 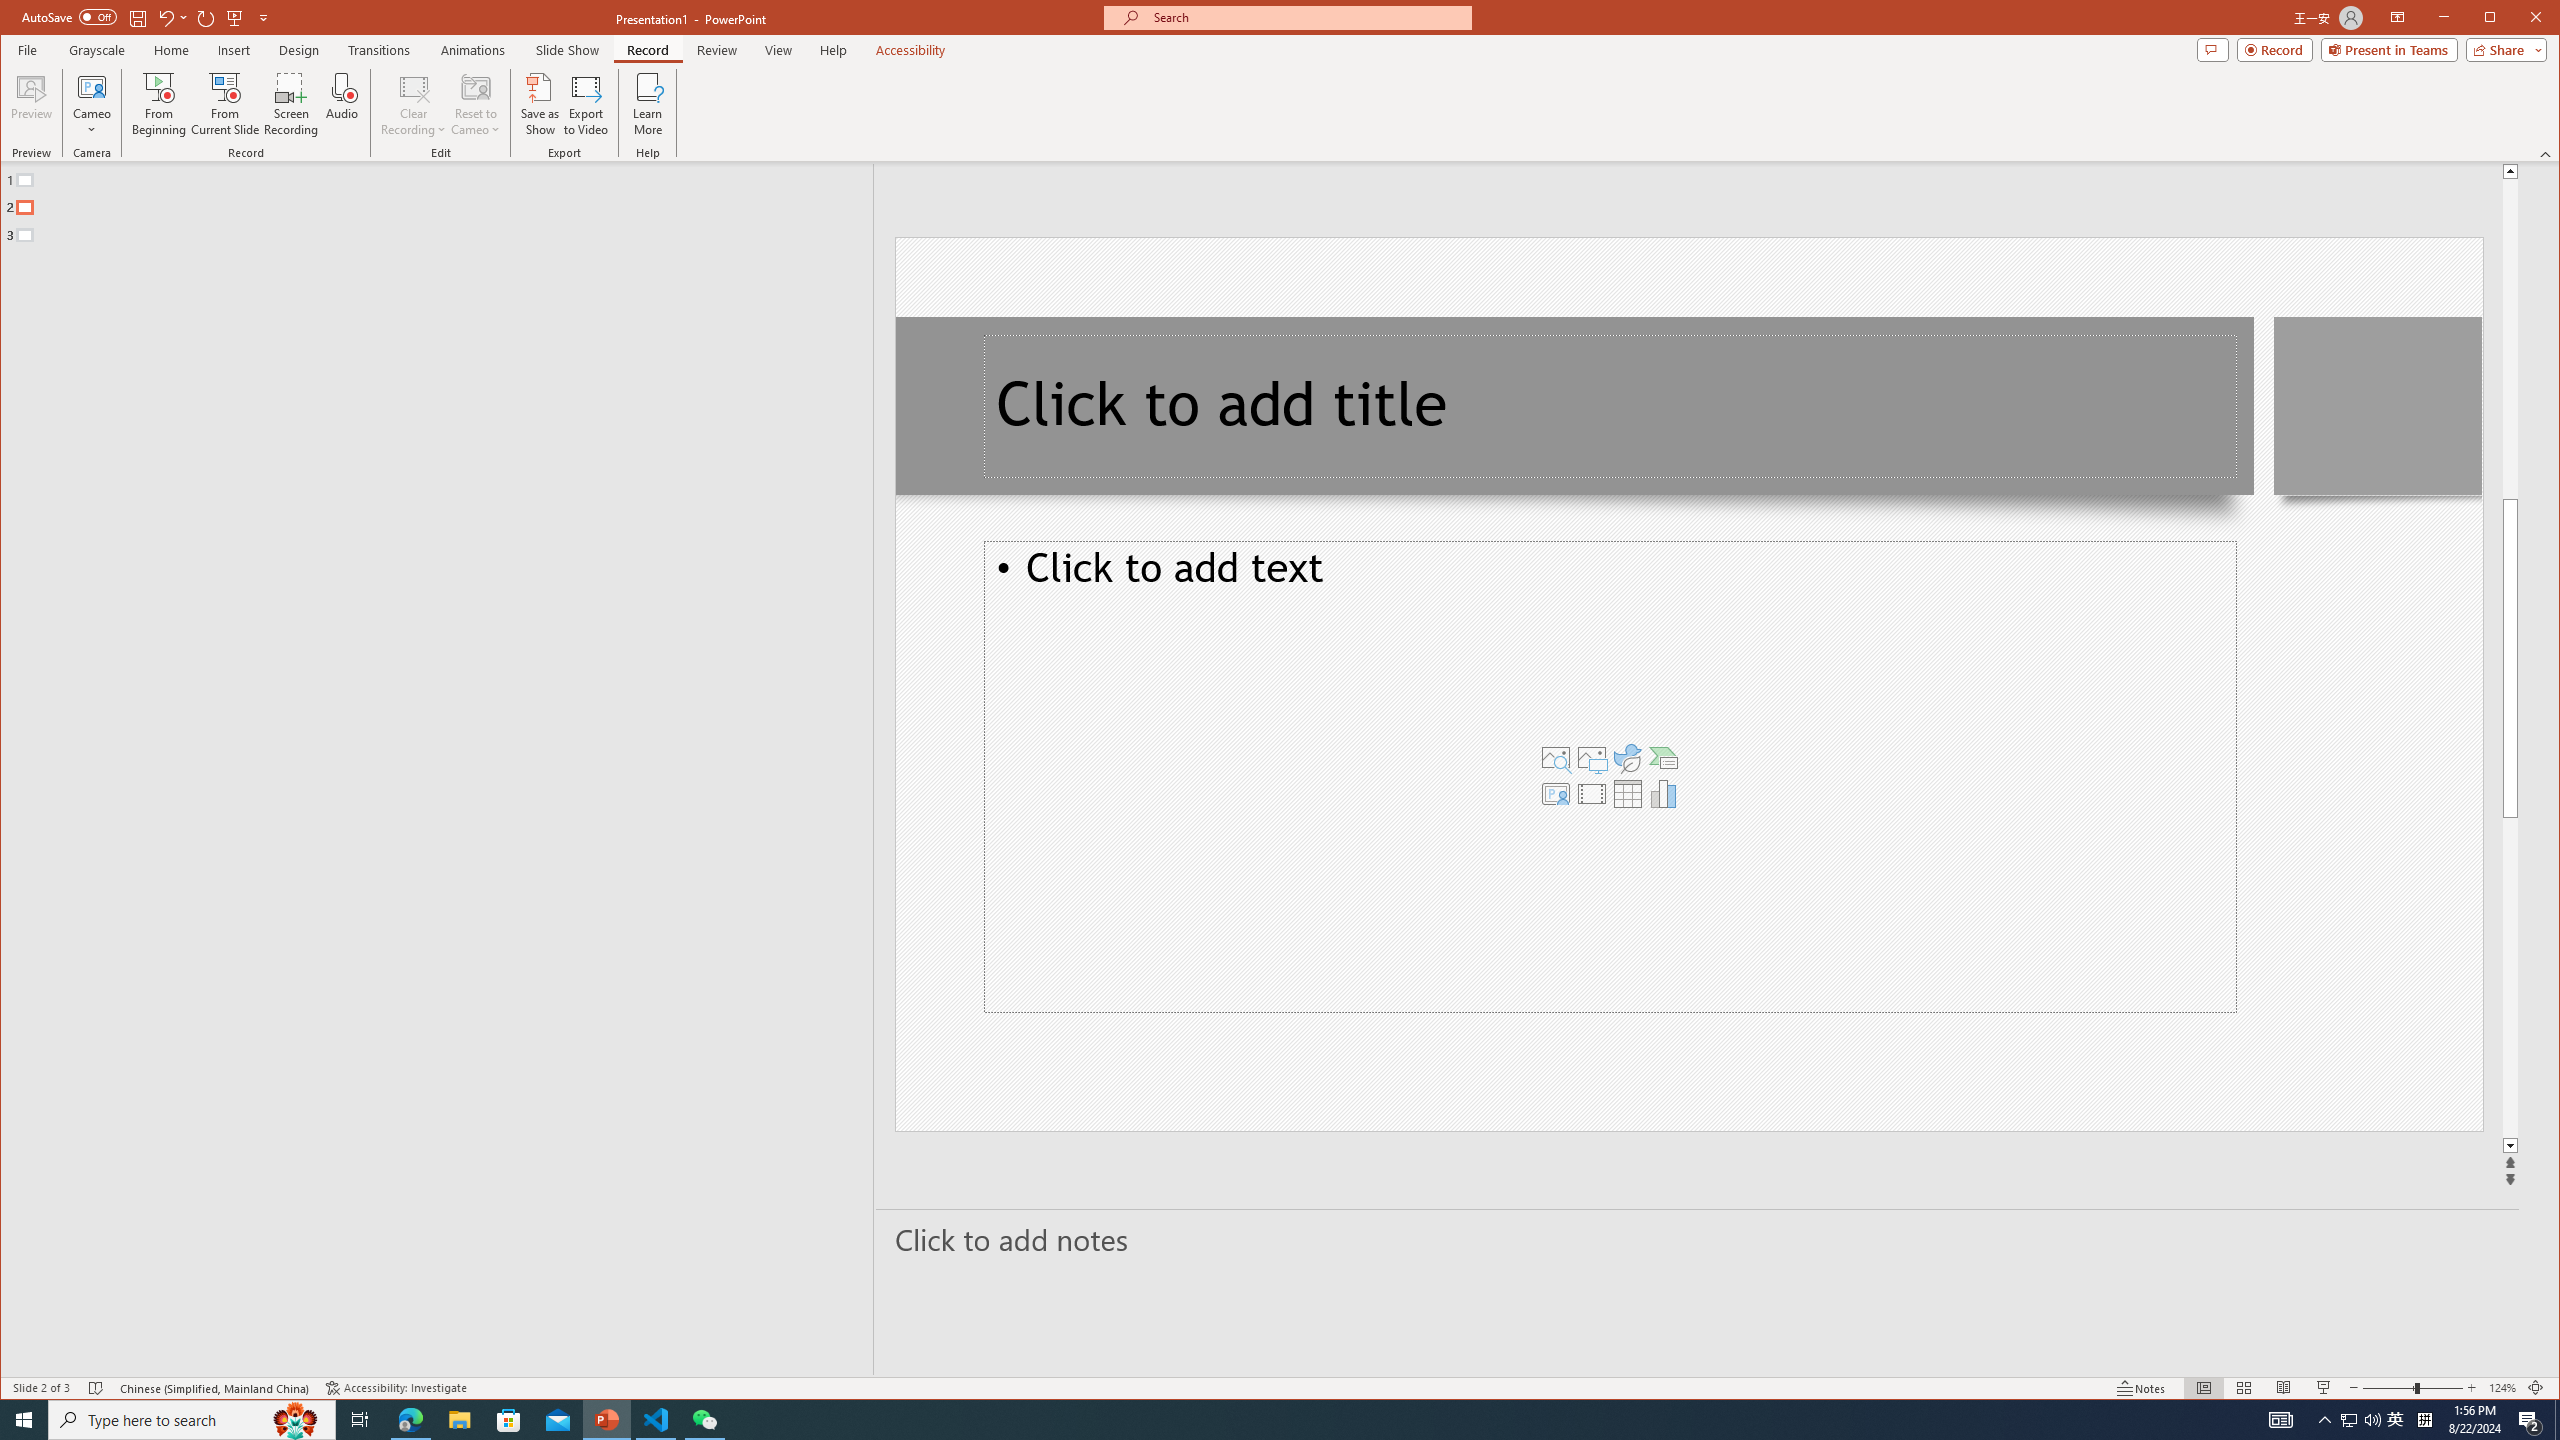 I want to click on Save as Show, so click(x=541, y=104).